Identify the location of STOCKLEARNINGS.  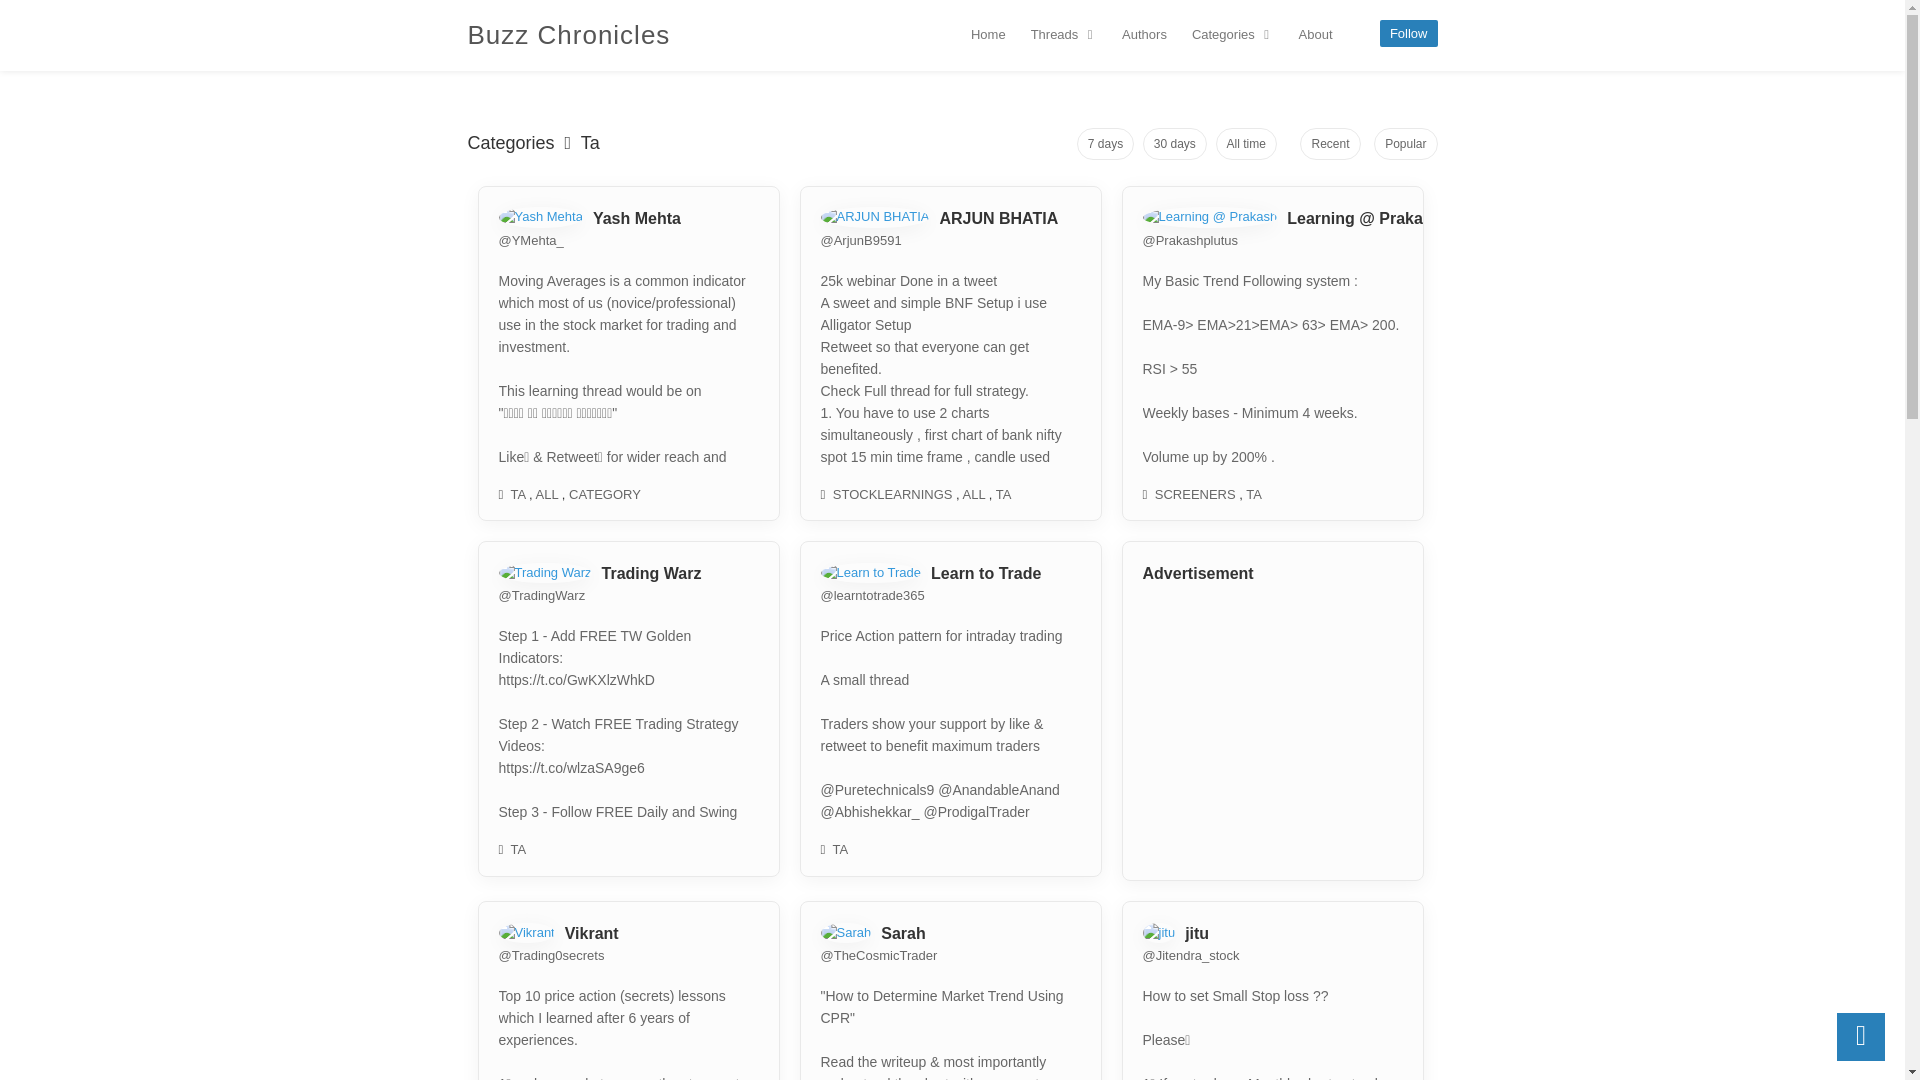
(892, 494).